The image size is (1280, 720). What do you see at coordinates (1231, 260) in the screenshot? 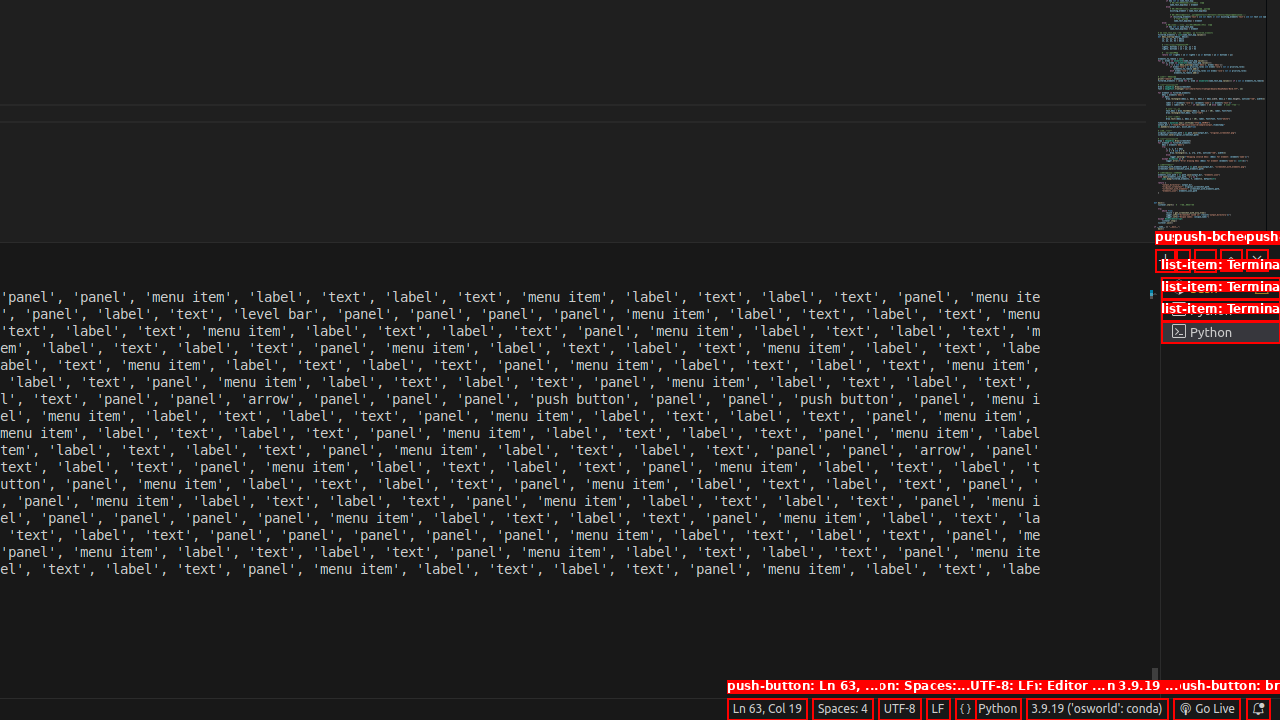
I see `Maximize Panel Size` at bounding box center [1231, 260].